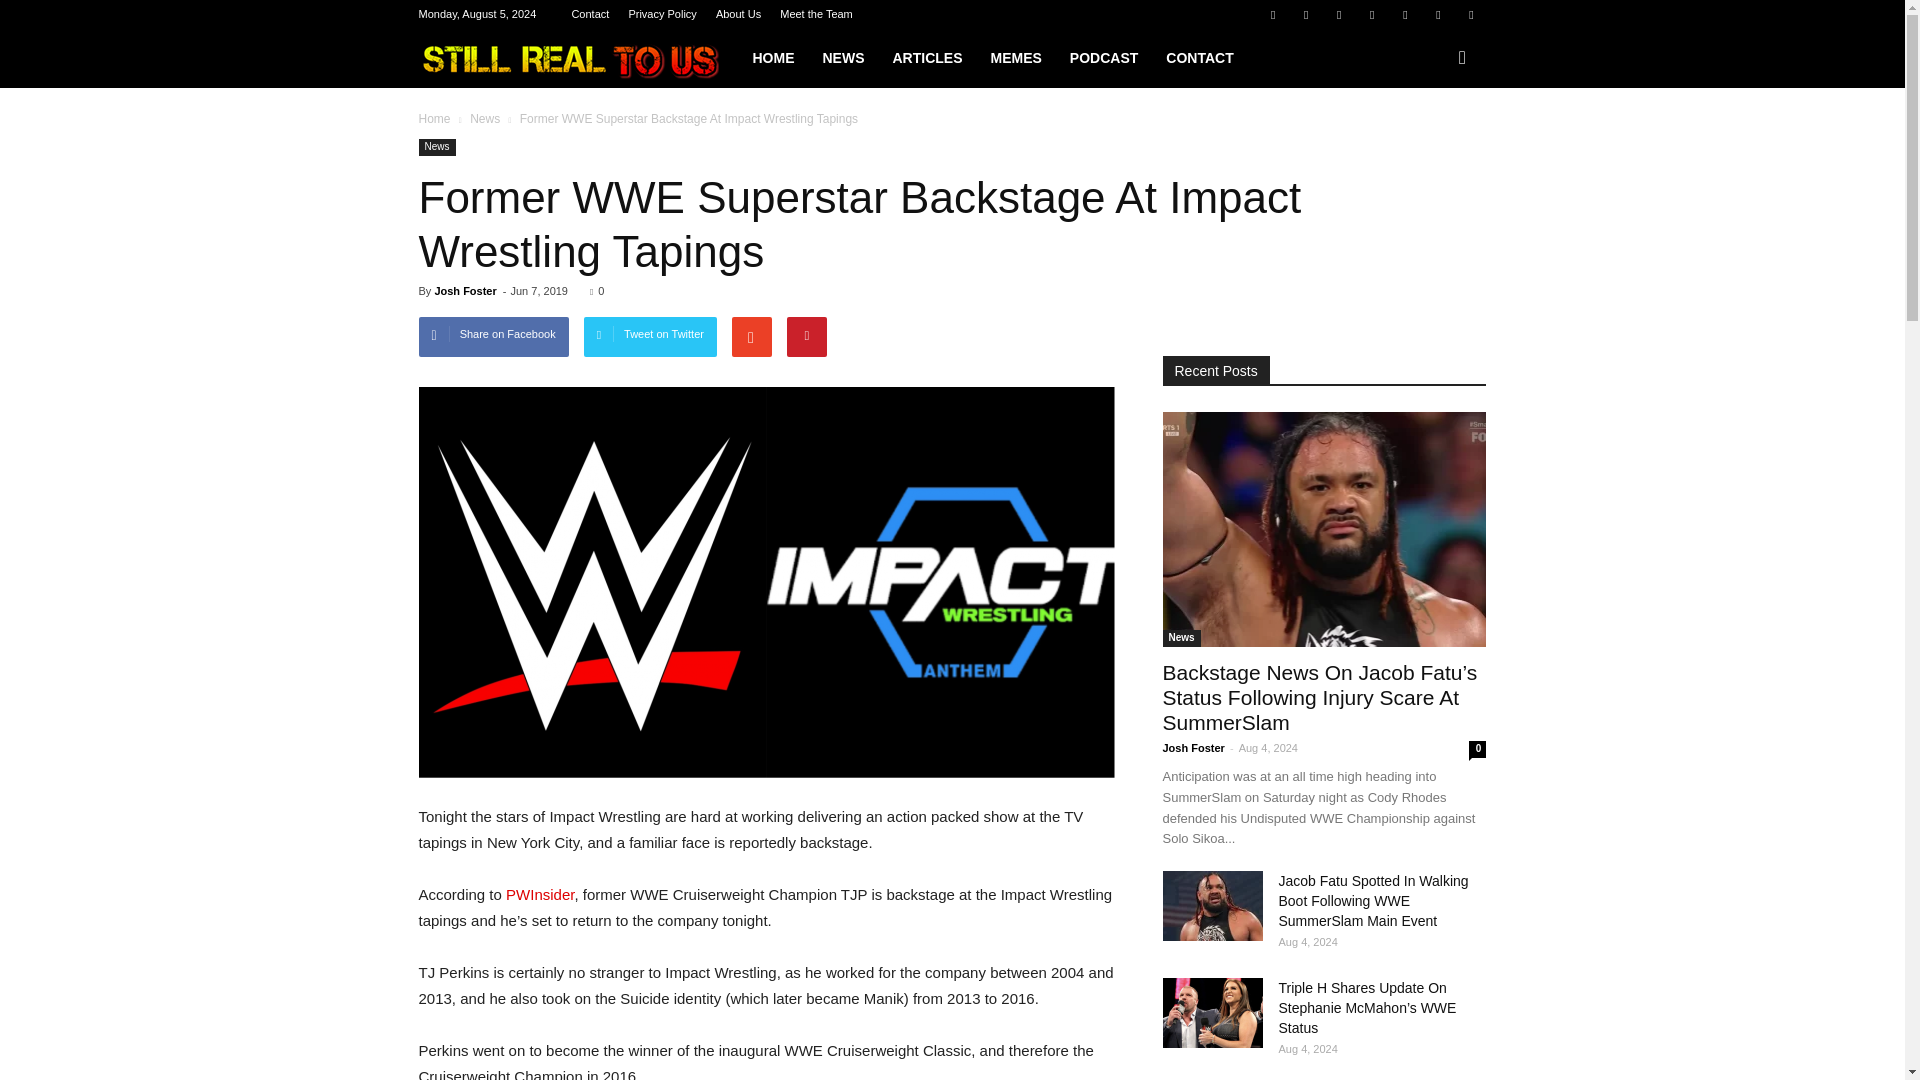 The width and height of the screenshot is (1920, 1080). What do you see at coordinates (1405, 14) in the screenshot?
I see `Soundcloud` at bounding box center [1405, 14].